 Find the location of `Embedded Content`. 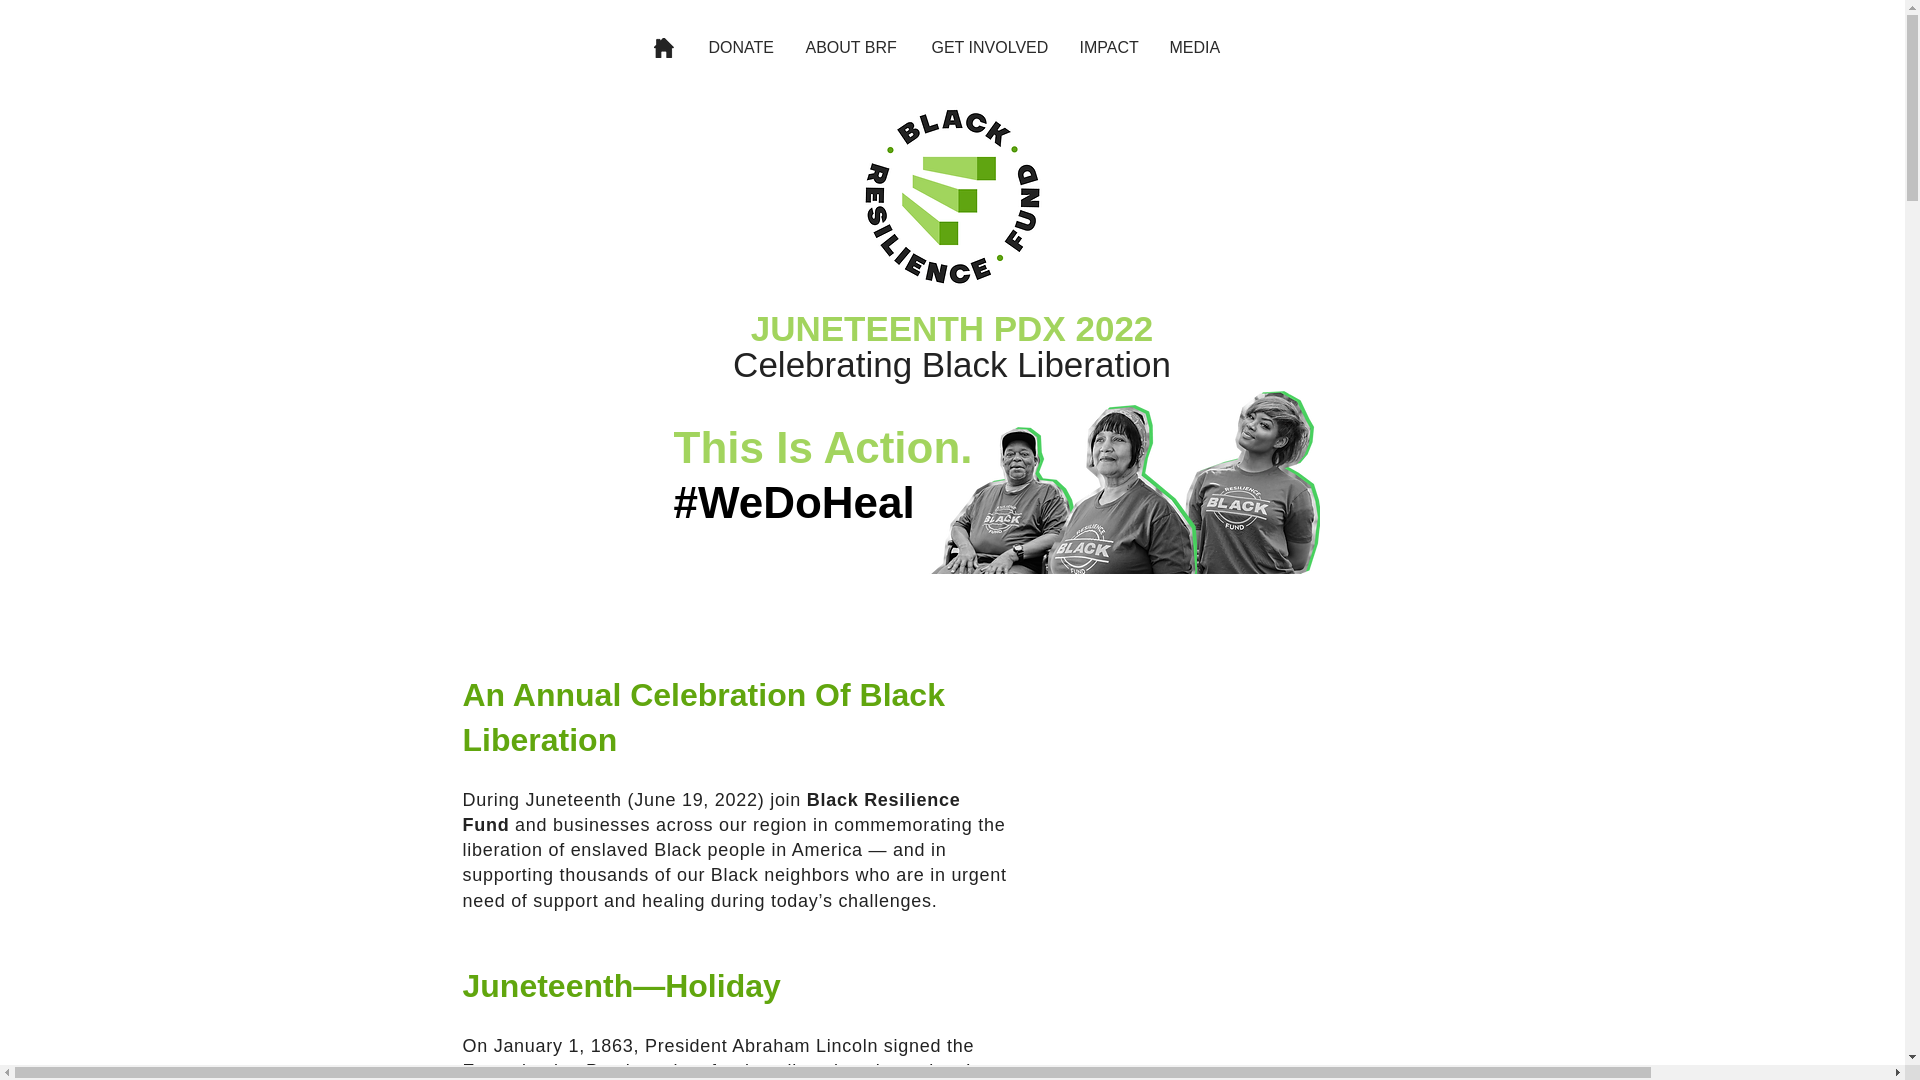

Embedded Content is located at coordinates (1235, 732).